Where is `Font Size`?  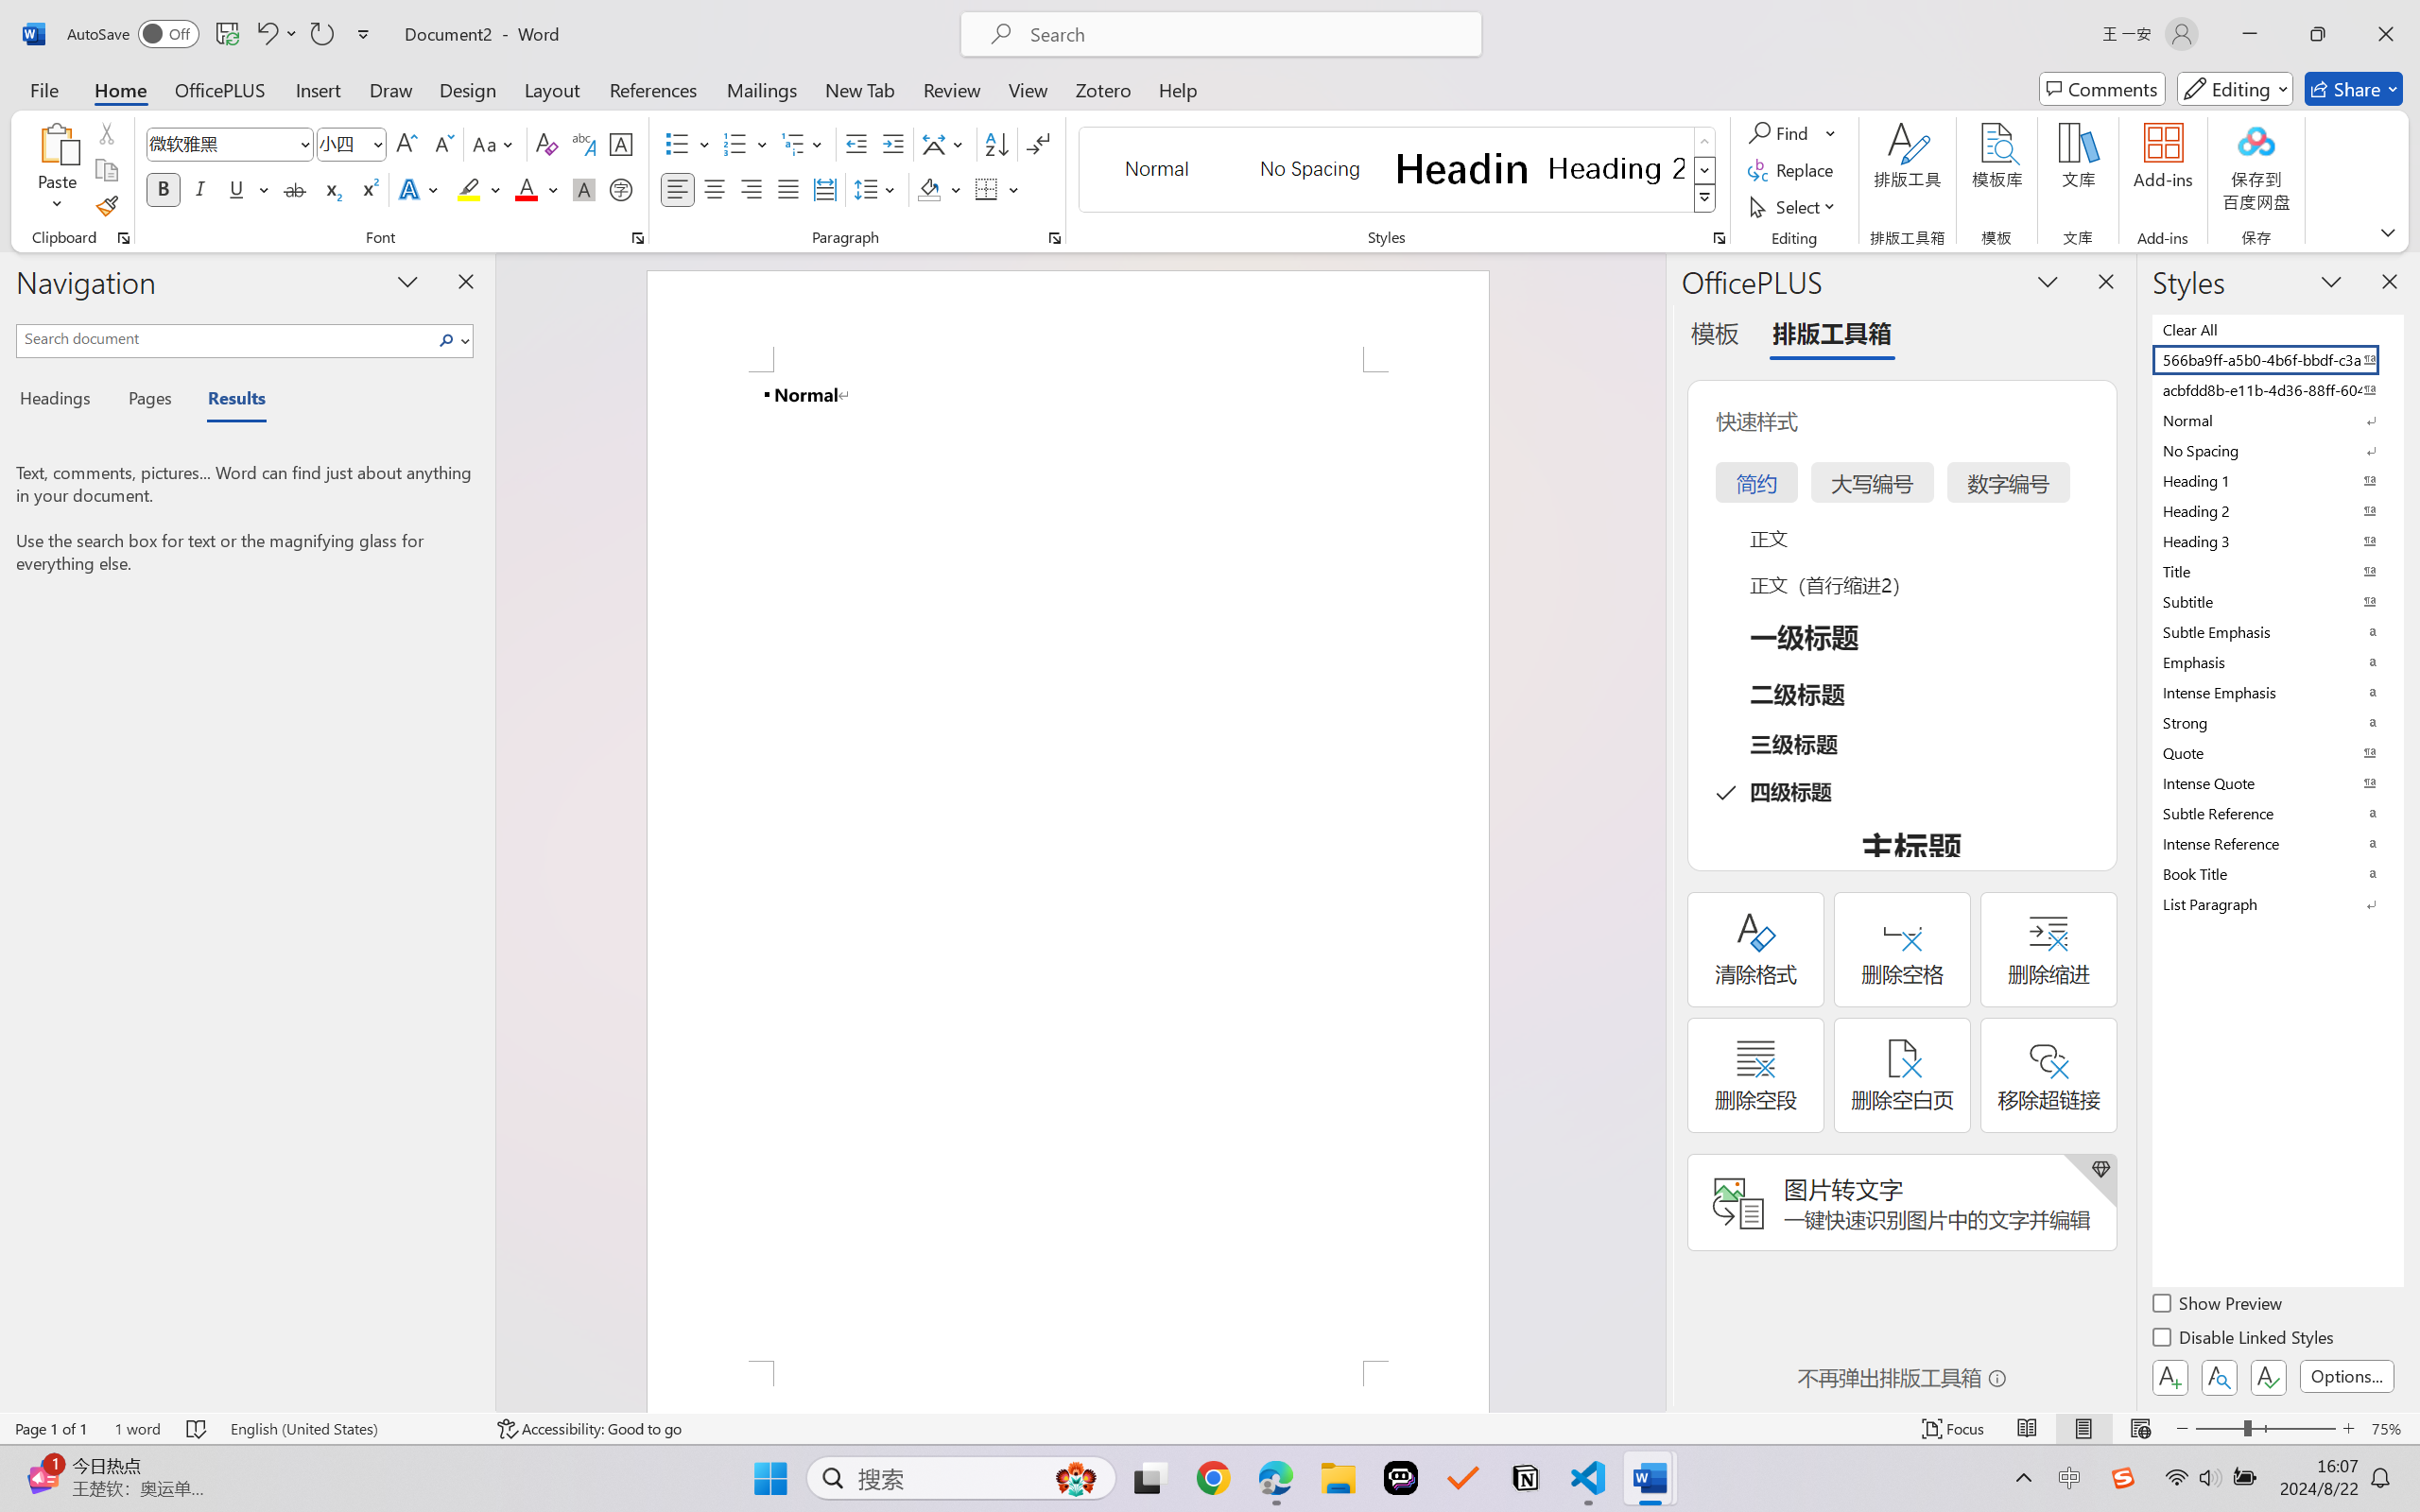
Font Size is located at coordinates (352, 144).